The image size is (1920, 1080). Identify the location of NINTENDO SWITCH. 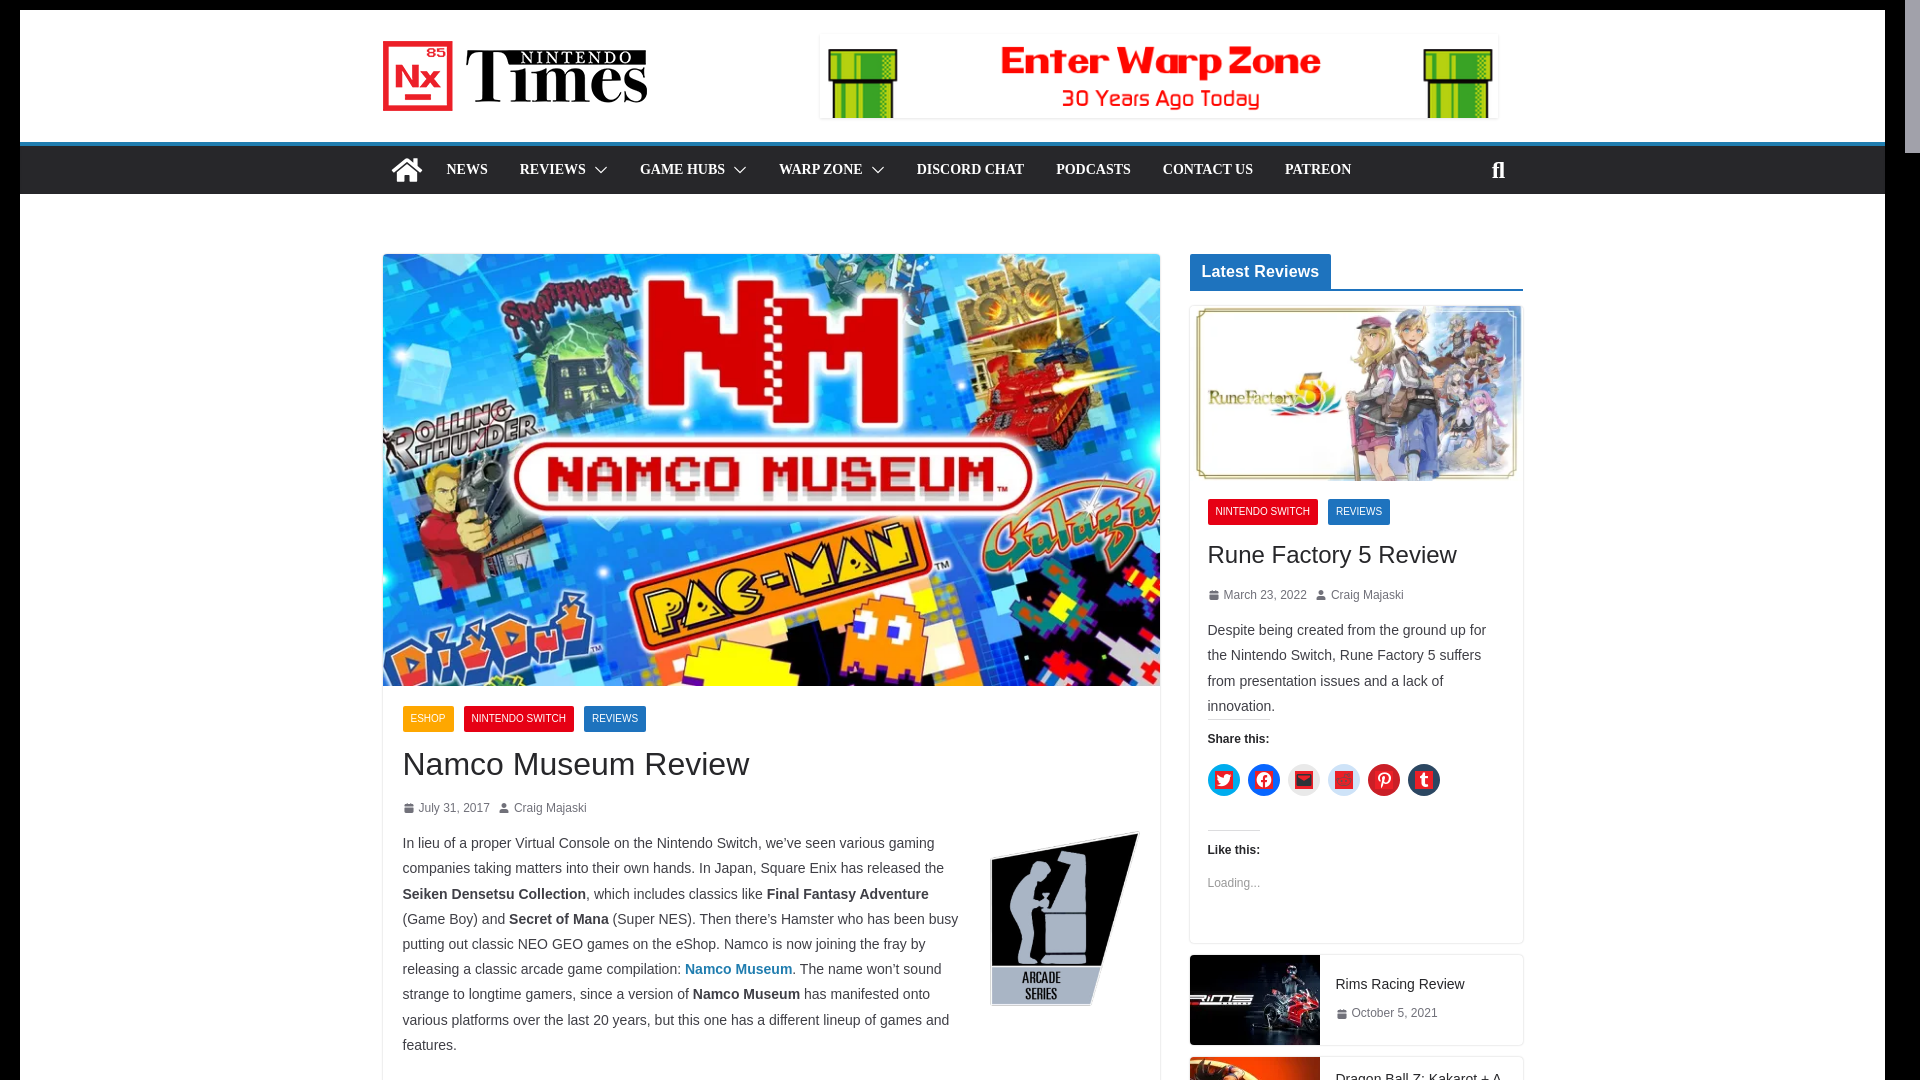
(519, 719).